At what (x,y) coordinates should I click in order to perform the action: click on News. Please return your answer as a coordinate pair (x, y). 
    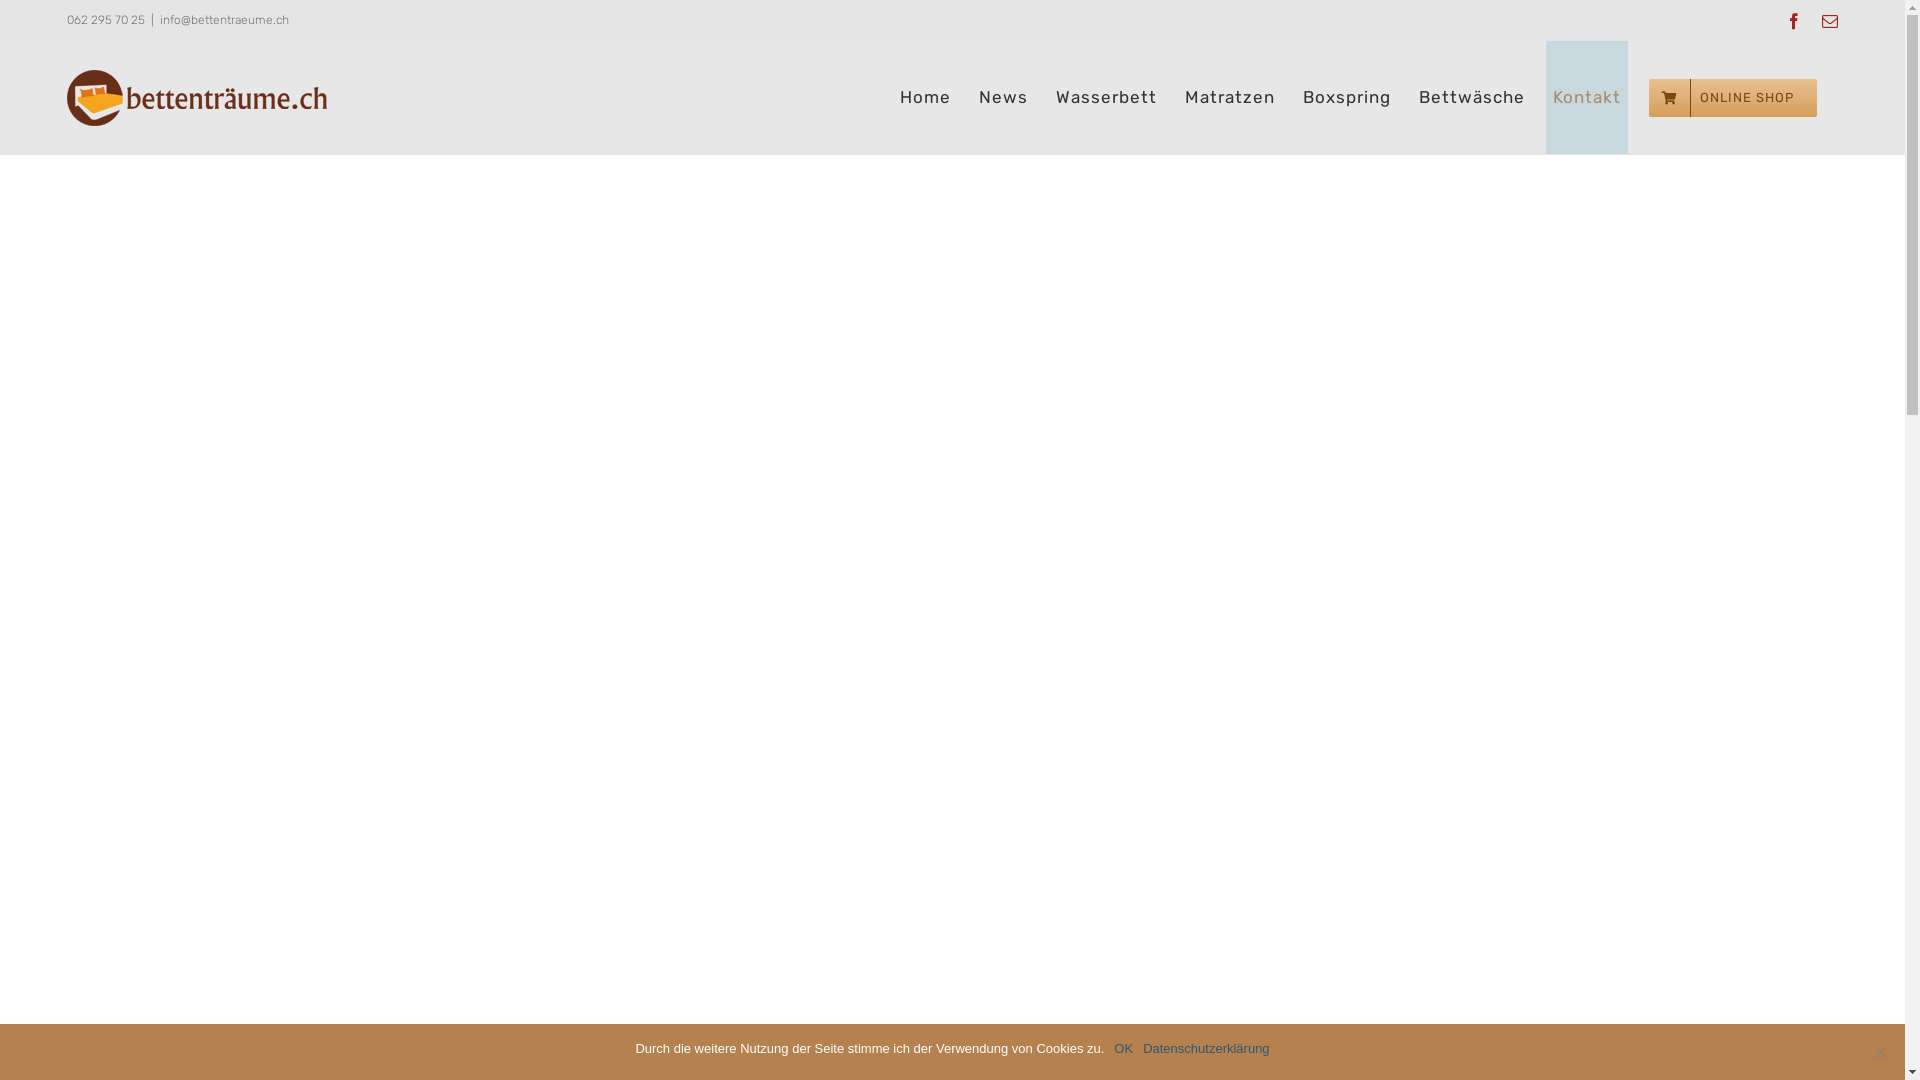
    Looking at the image, I should click on (1004, 98).